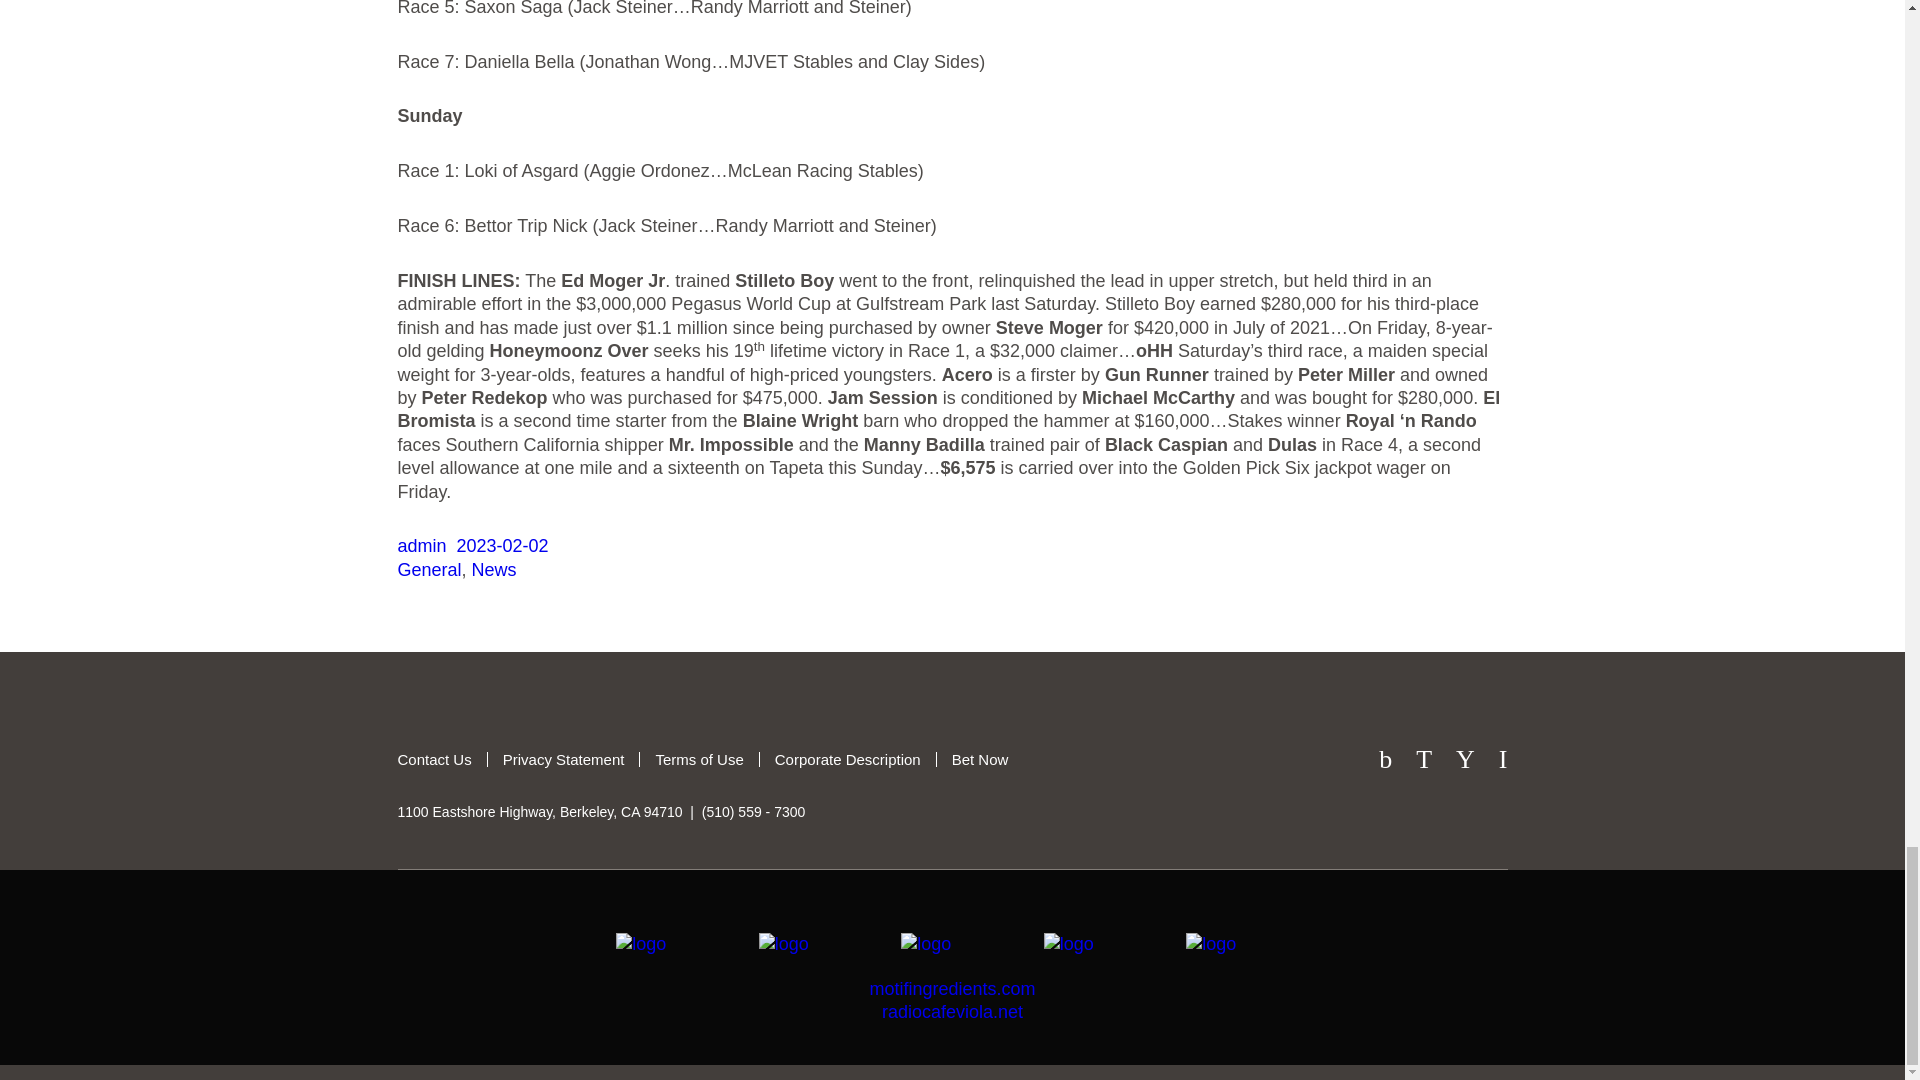 The width and height of the screenshot is (1920, 1080). Describe the element at coordinates (980, 758) in the screenshot. I see `Bet Now` at that location.